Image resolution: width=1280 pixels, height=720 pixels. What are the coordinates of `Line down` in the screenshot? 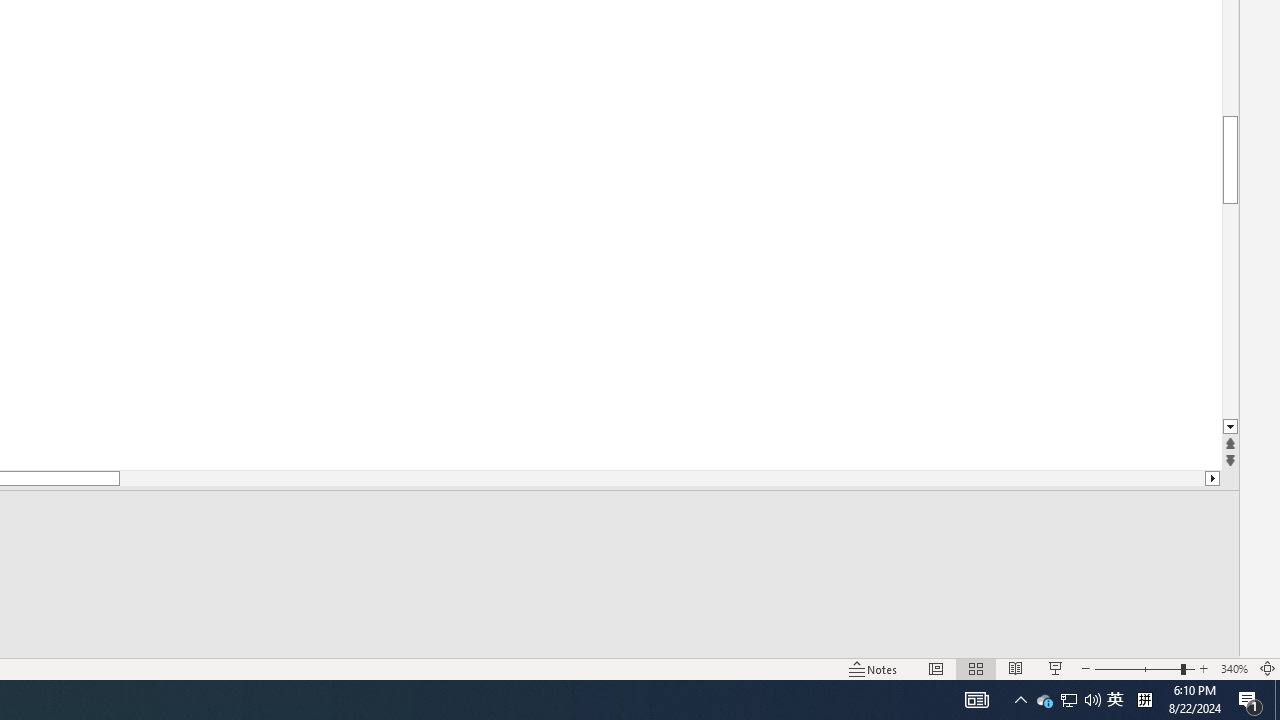 It's located at (1230, 428).